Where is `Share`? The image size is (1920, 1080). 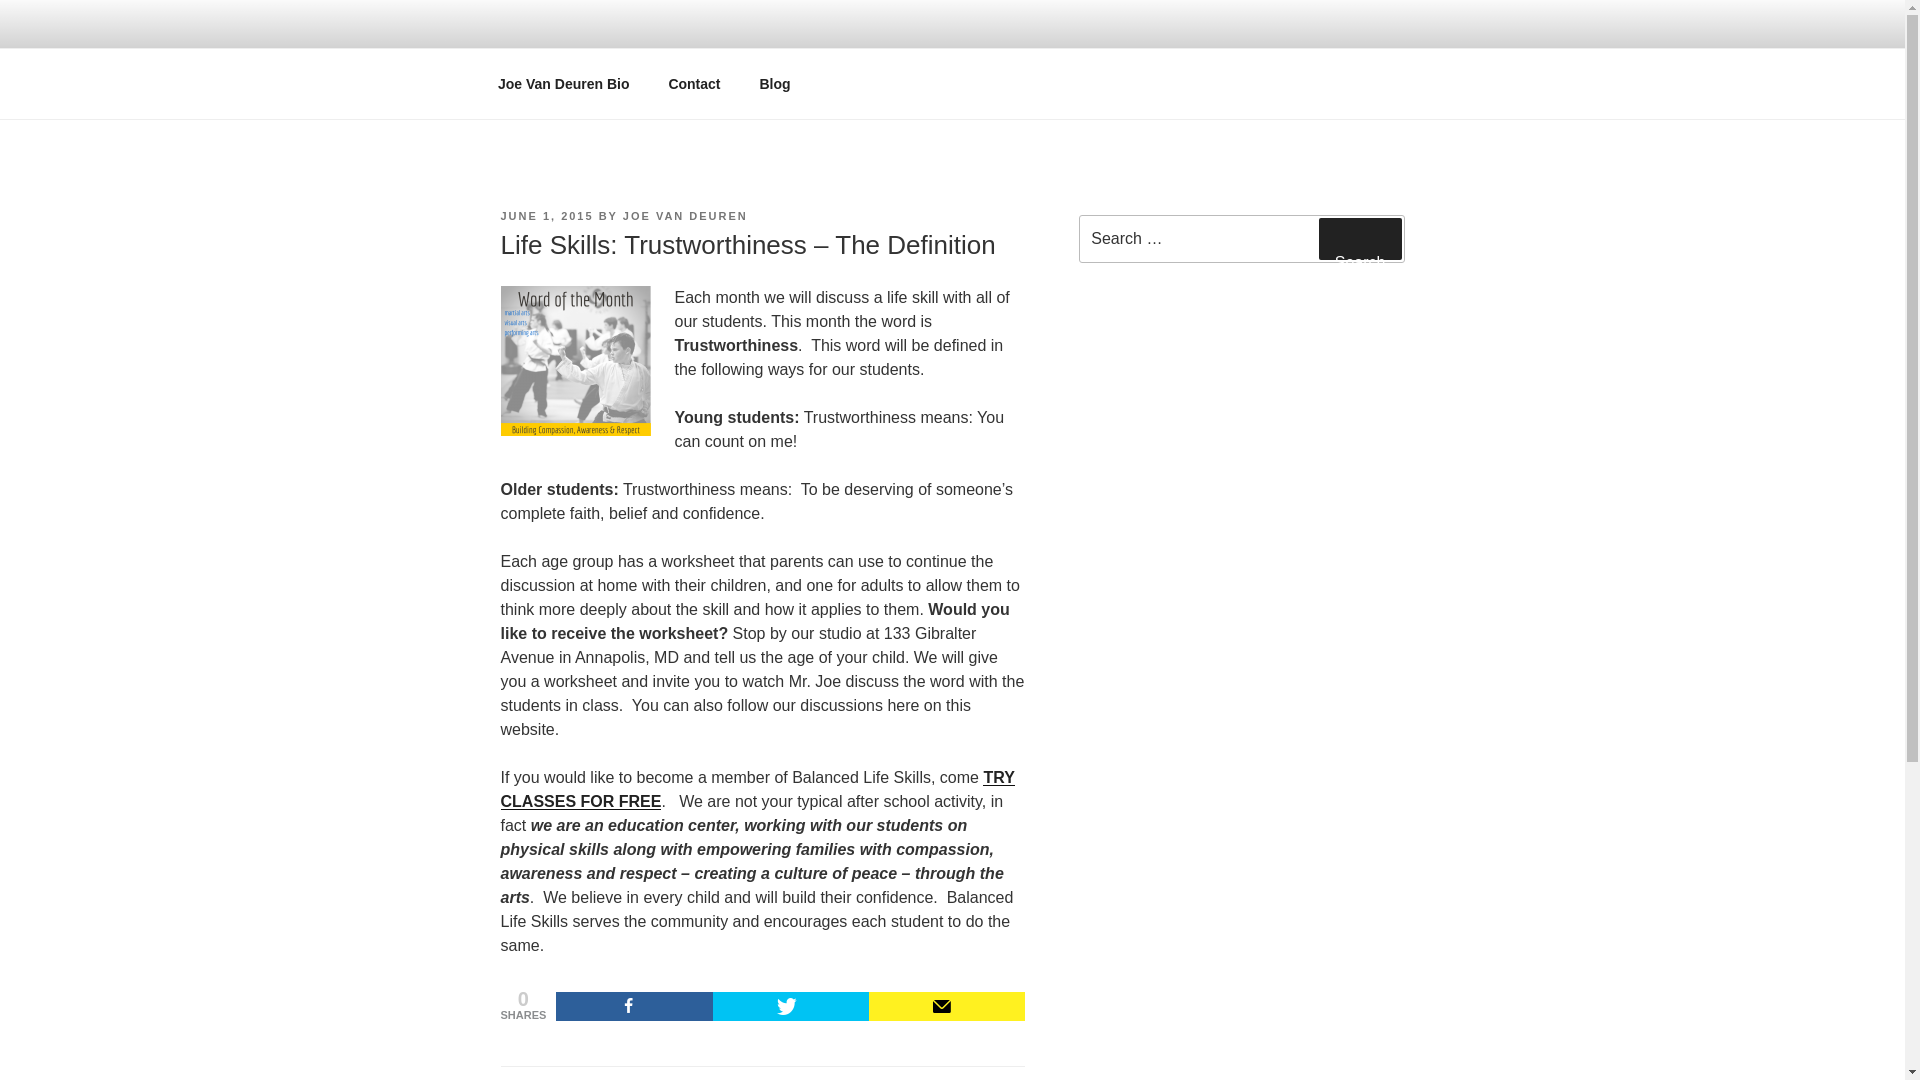 Share is located at coordinates (634, 1006).